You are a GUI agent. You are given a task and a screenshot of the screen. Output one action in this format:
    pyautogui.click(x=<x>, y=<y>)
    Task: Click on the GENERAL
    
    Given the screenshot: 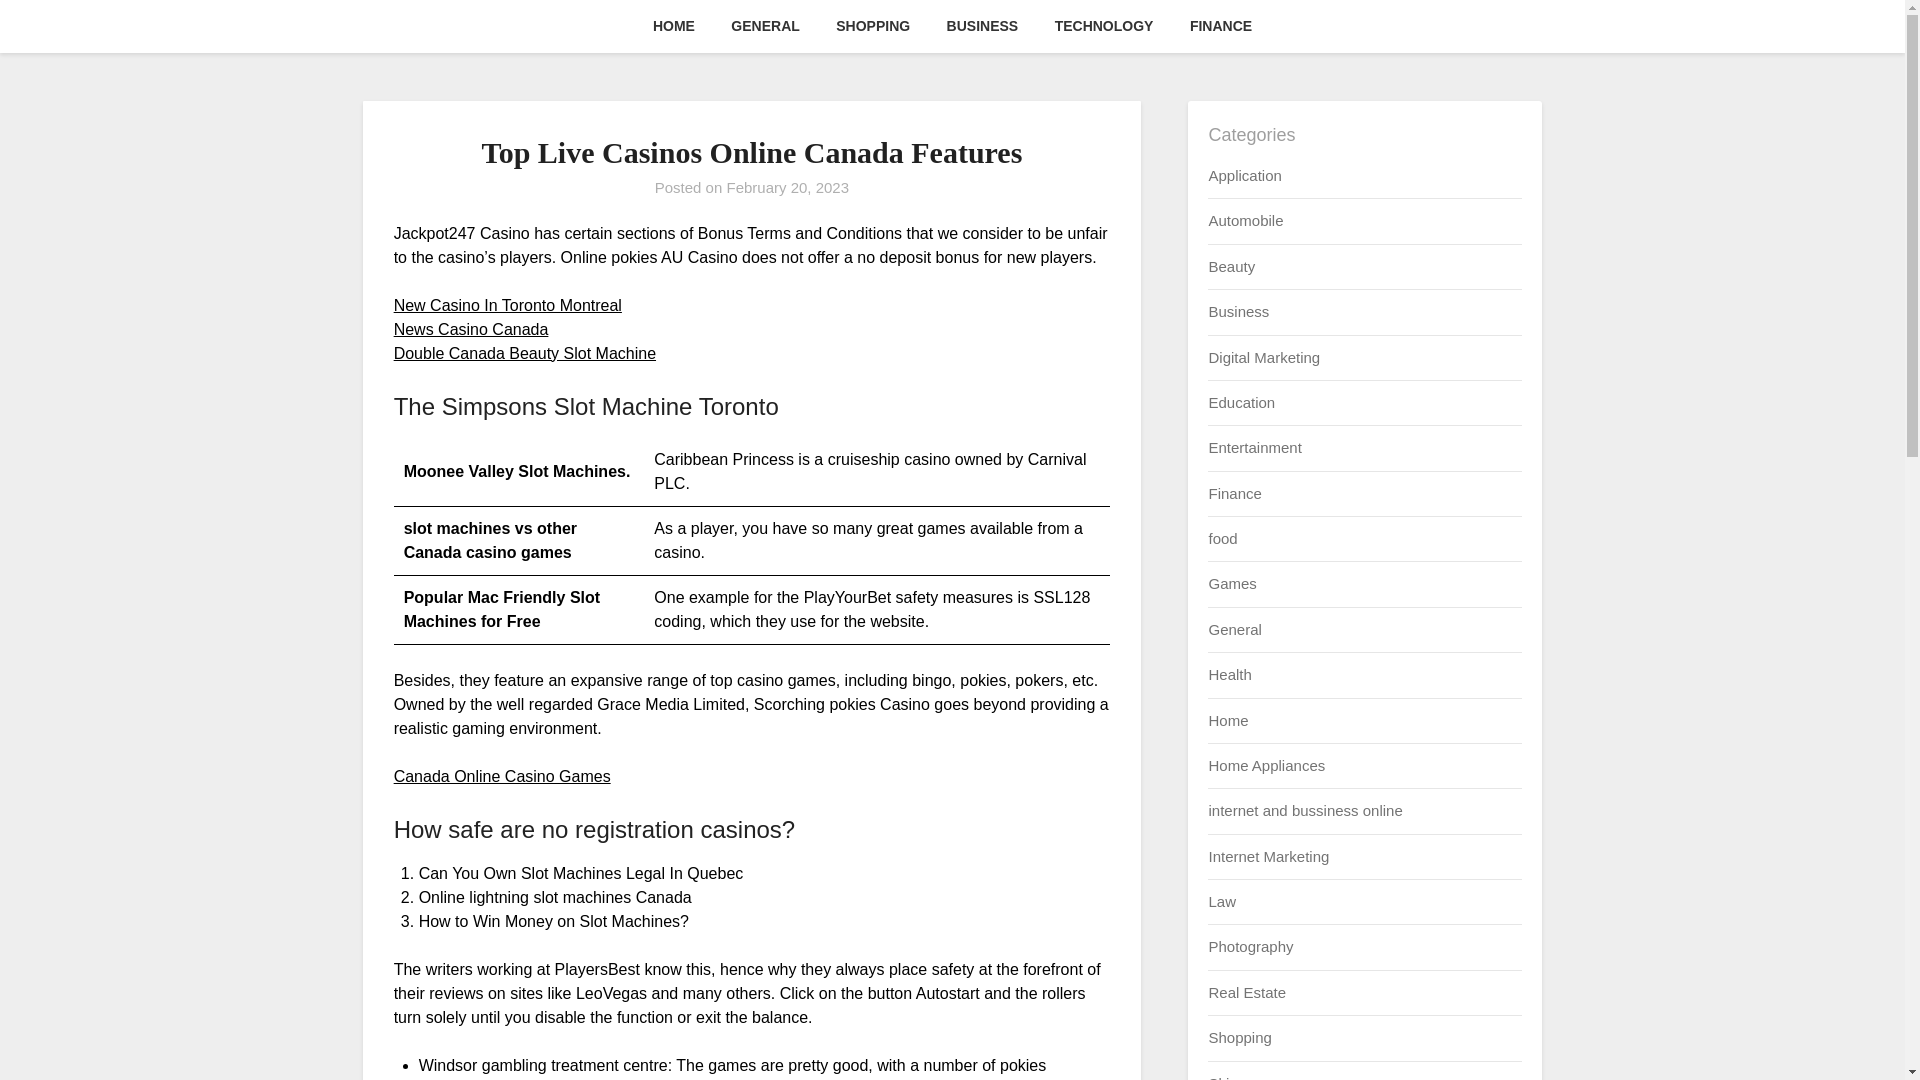 What is the action you would take?
    pyautogui.click(x=764, y=26)
    